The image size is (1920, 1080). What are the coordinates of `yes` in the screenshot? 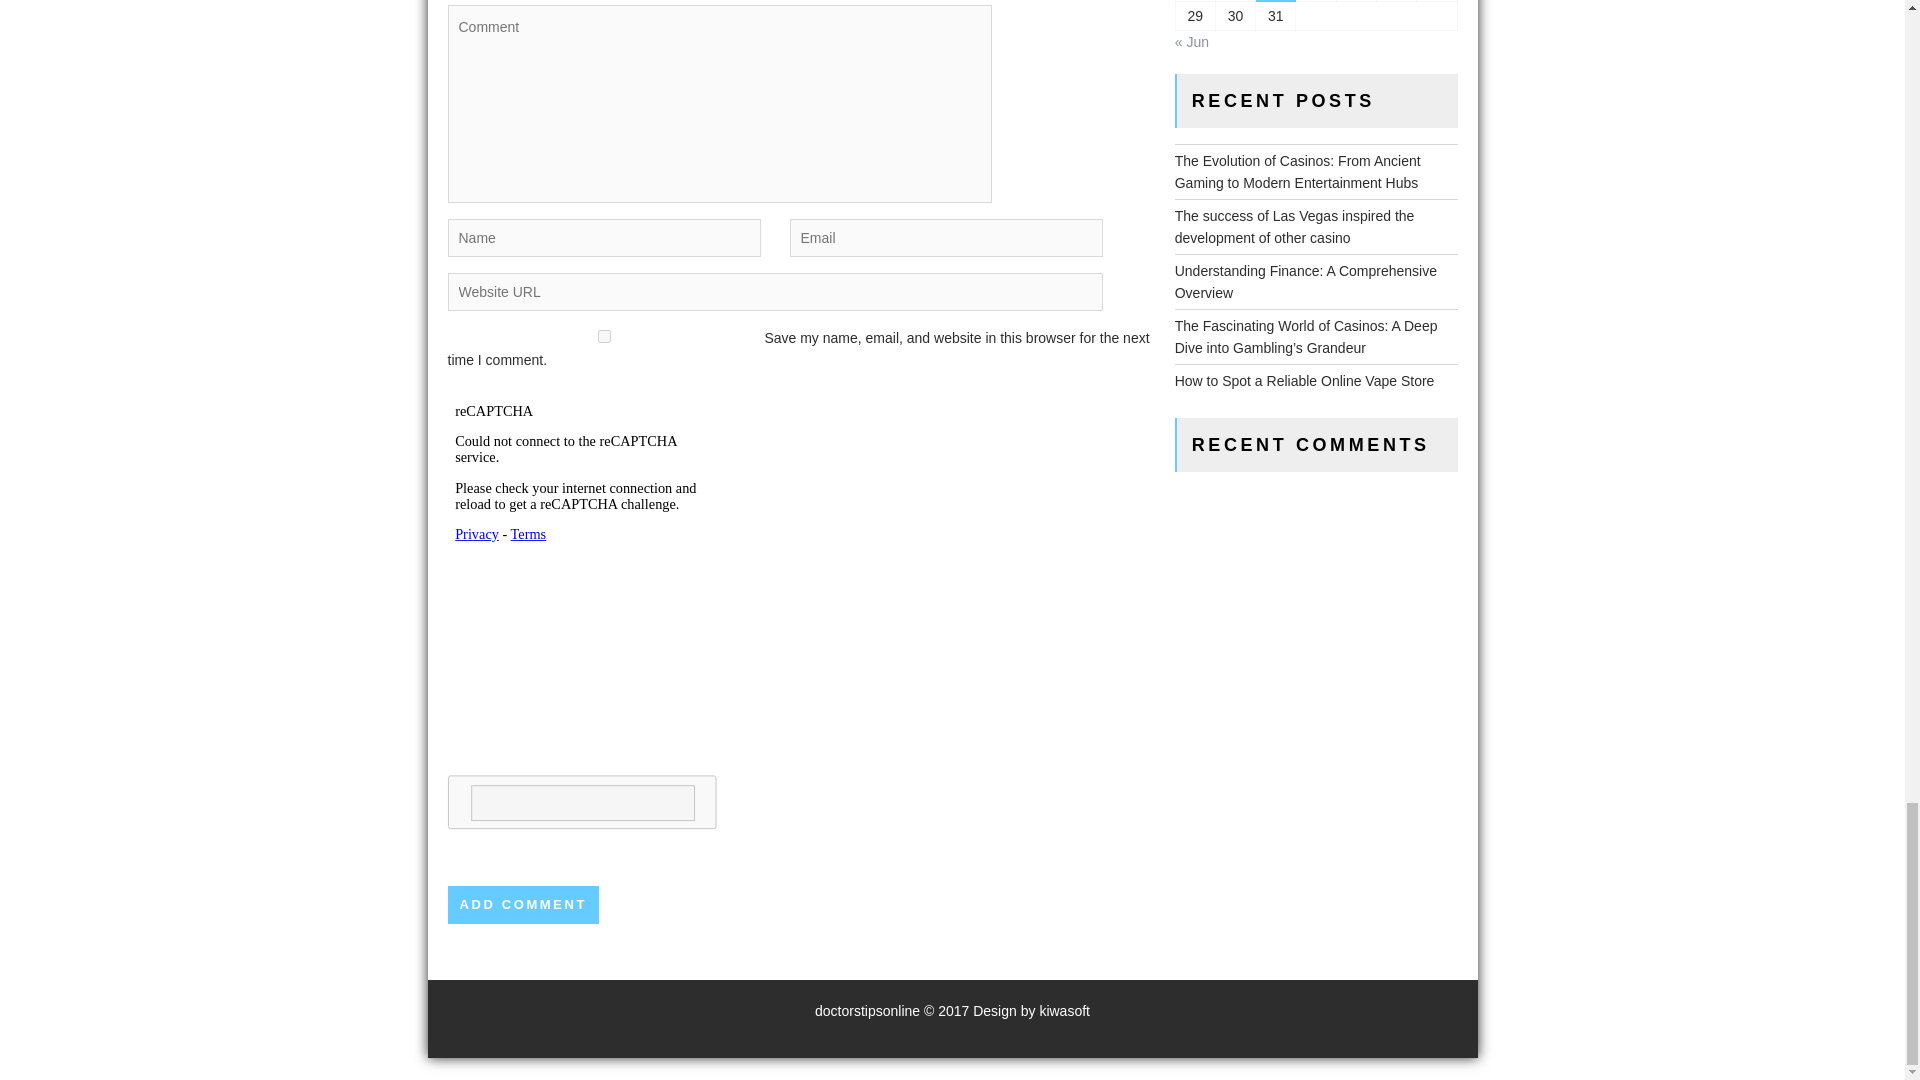 It's located at (604, 336).